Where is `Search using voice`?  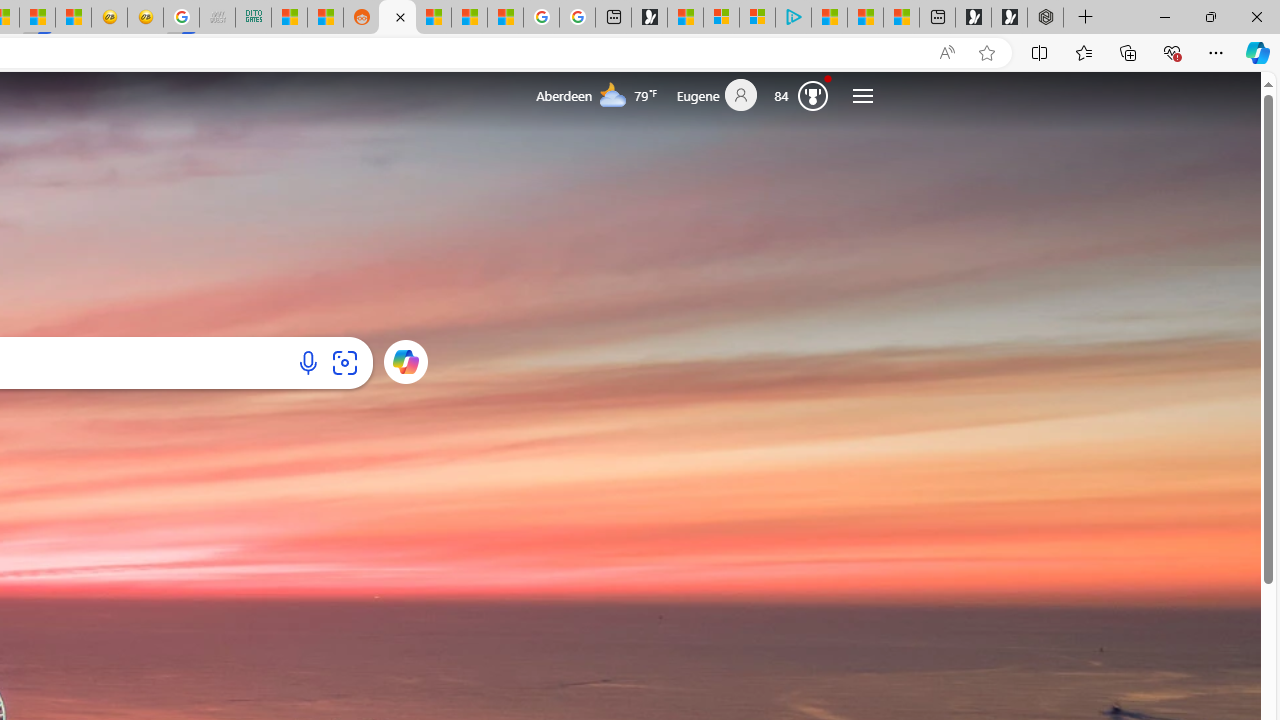
Search using voice is located at coordinates (308, 362).